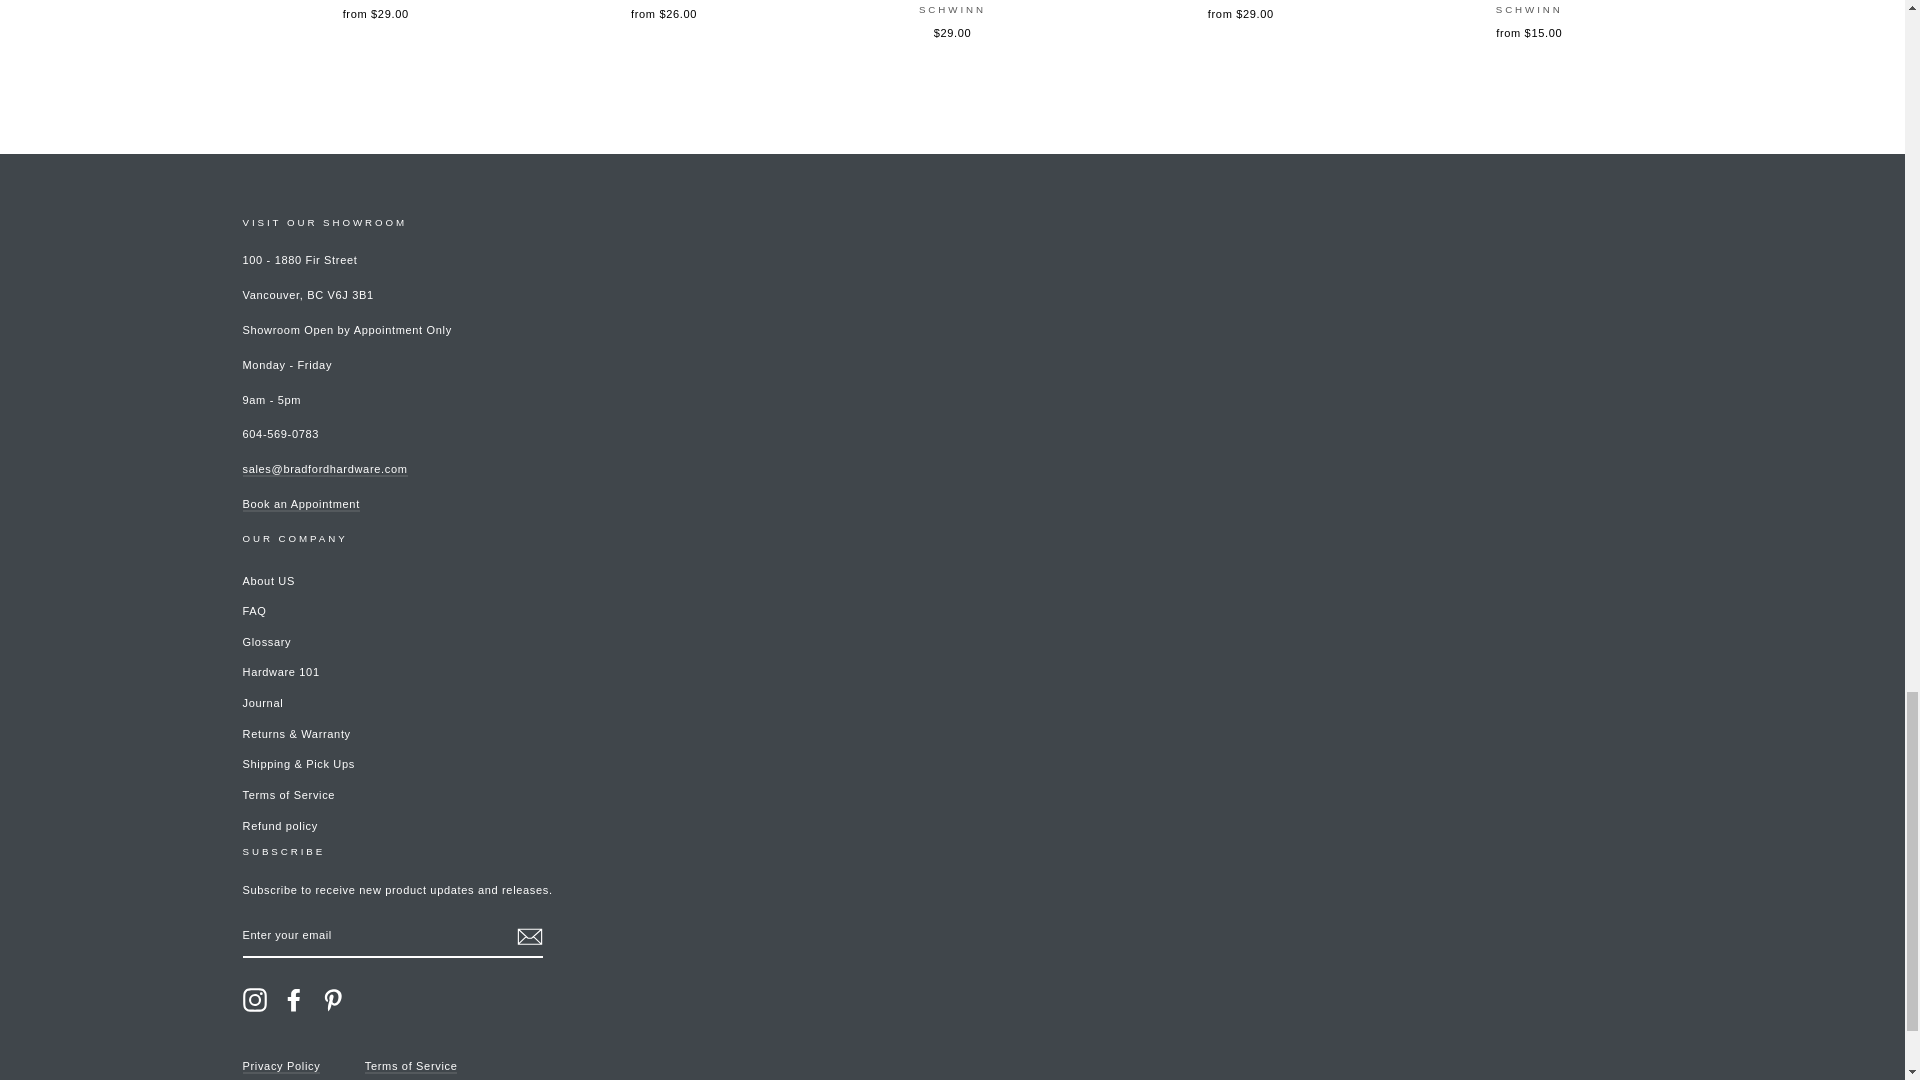 The height and width of the screenshot is (1080, 1920). What do you see at coordinates (332, 1000) in the screenshot?
I see `Bradford Hardware on Pinterest` at bounding box center [332, 1000].